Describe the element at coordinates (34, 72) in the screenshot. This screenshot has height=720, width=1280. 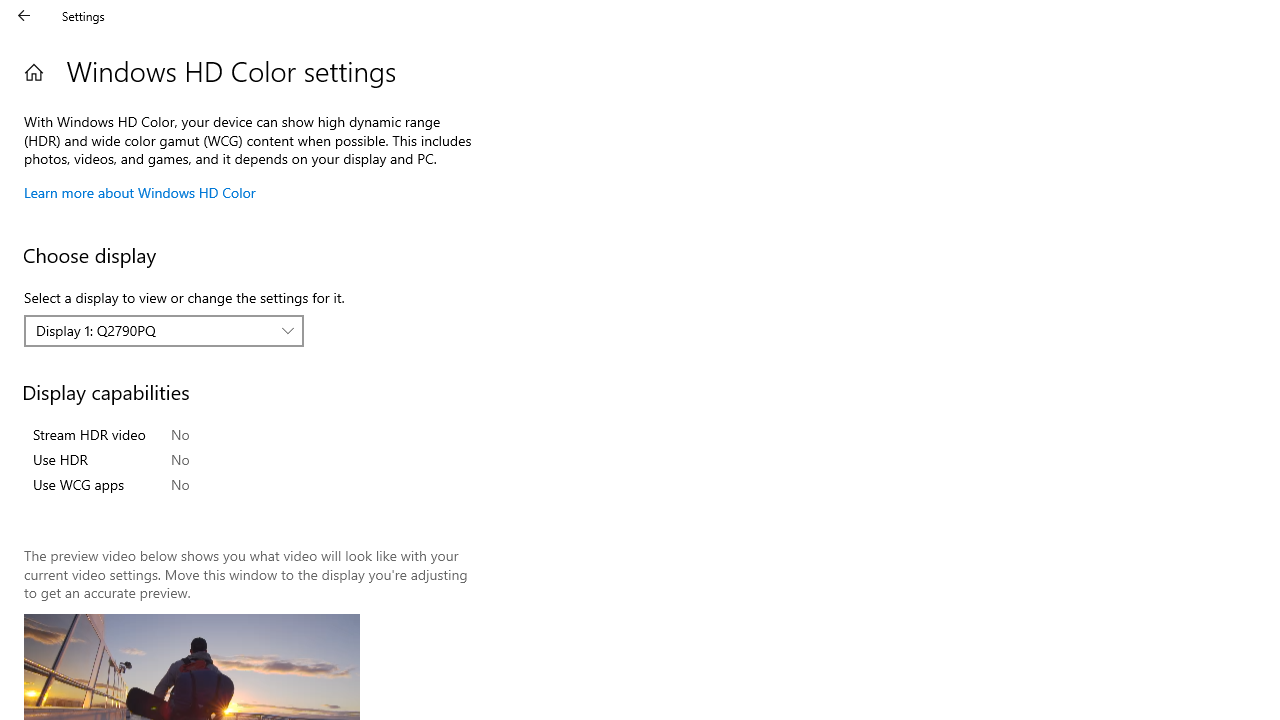
I see `Home` at that location.